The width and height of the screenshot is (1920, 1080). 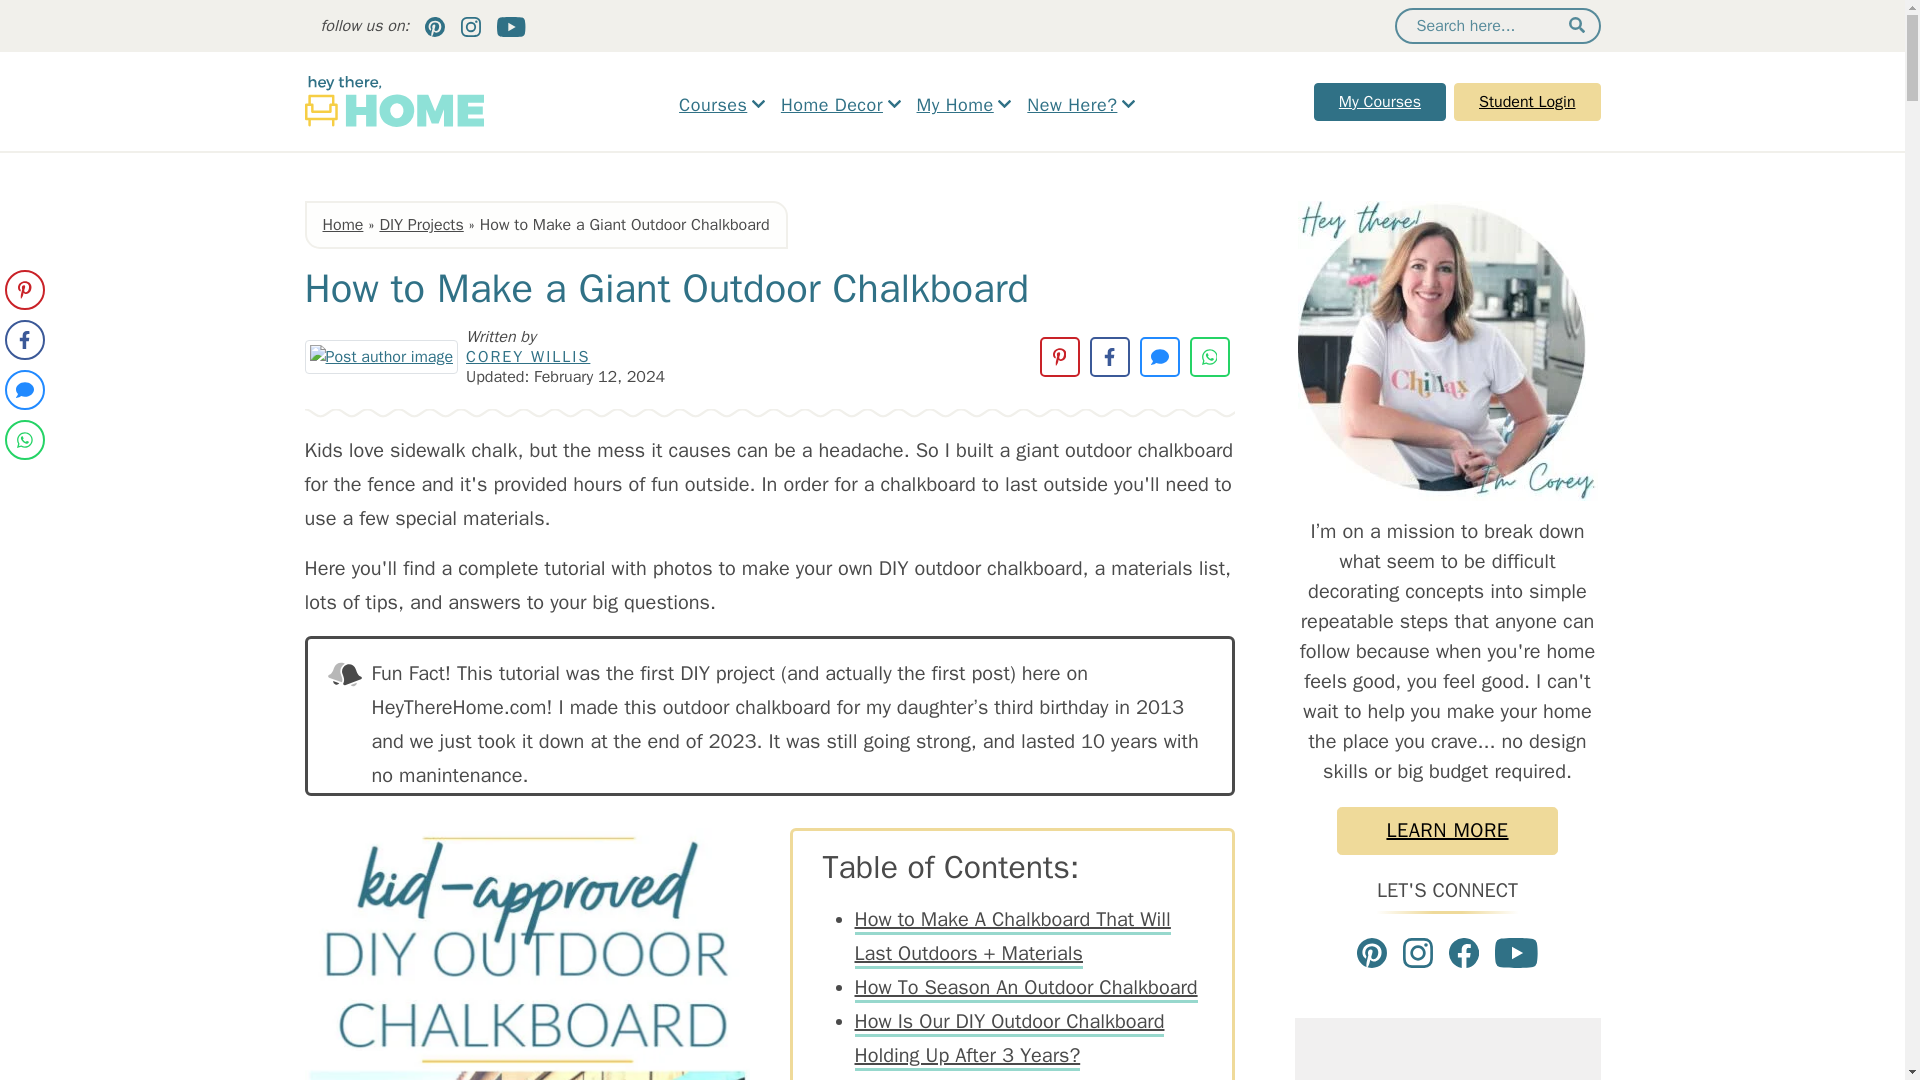 I want to click on New Here?, so click(x=1080, y=106).